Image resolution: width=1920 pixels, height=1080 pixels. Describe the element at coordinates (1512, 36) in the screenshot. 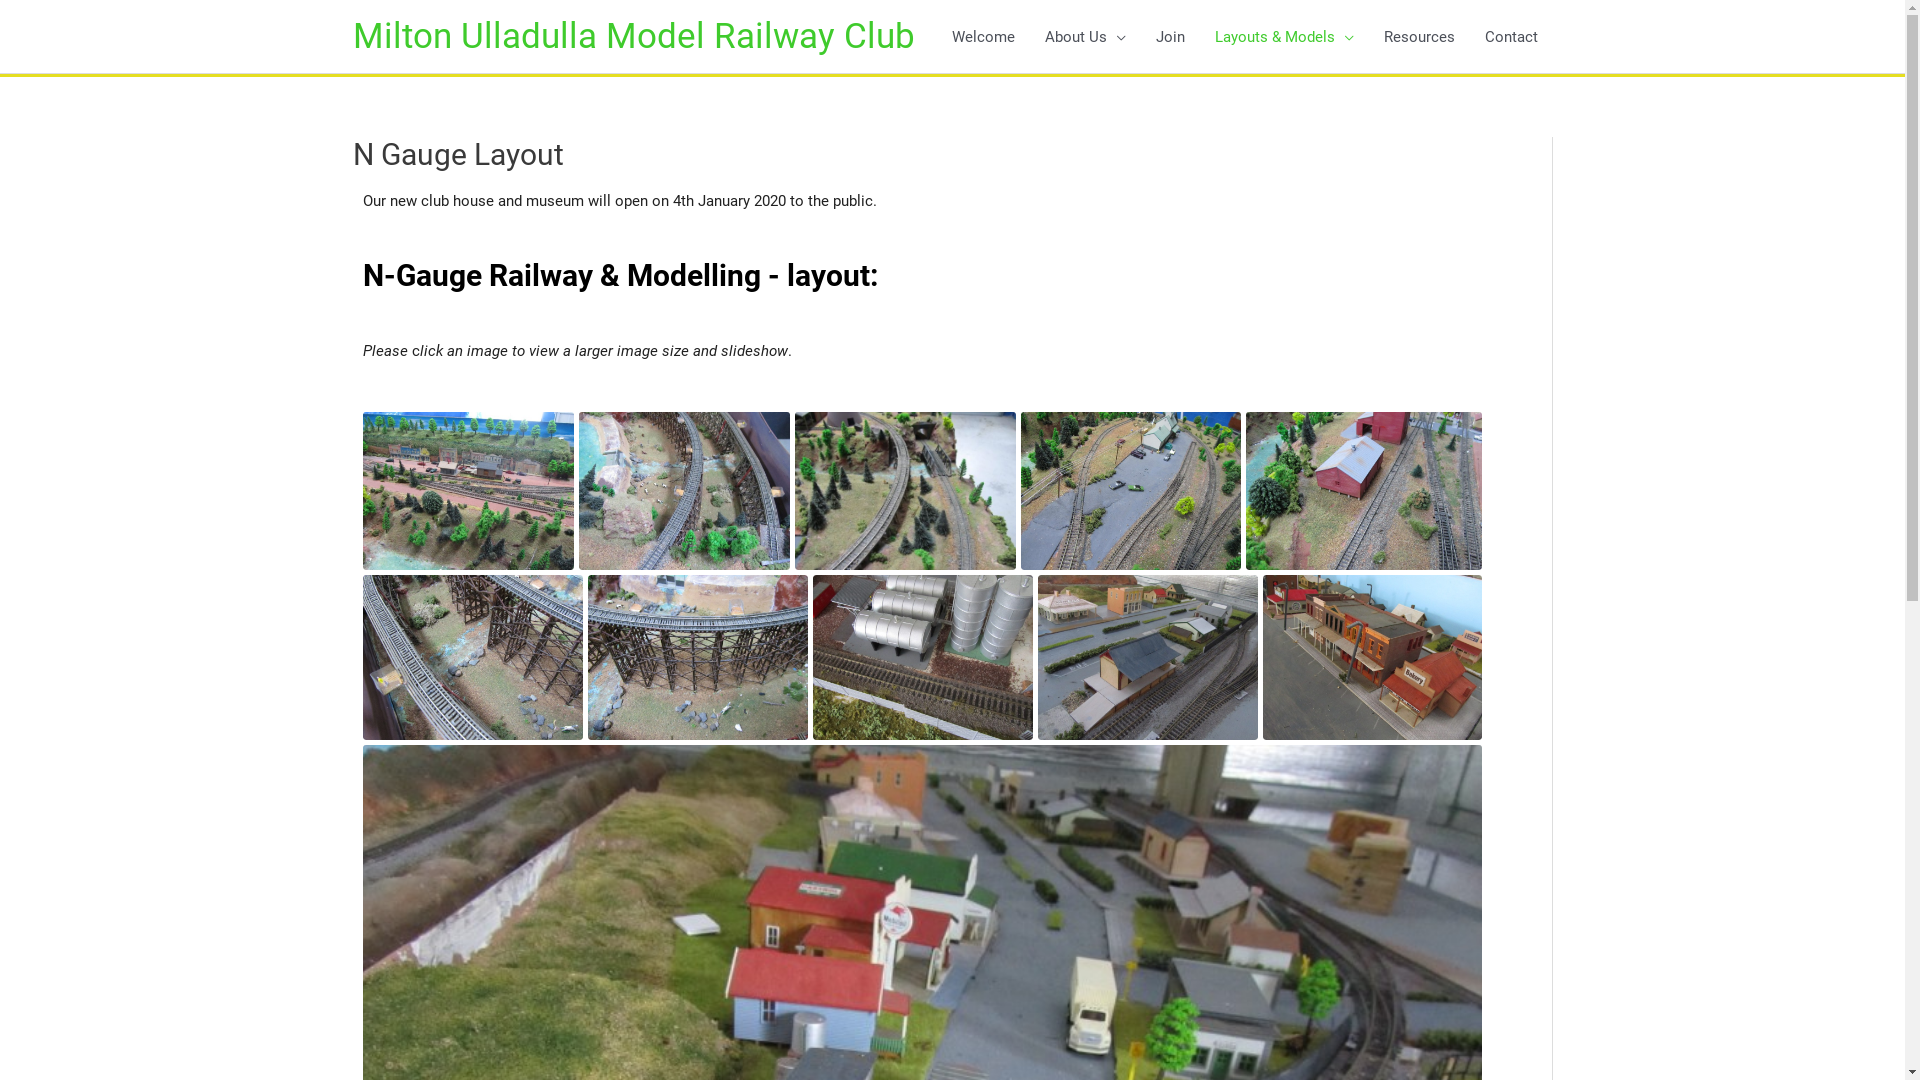

I see `Contact` at that location.